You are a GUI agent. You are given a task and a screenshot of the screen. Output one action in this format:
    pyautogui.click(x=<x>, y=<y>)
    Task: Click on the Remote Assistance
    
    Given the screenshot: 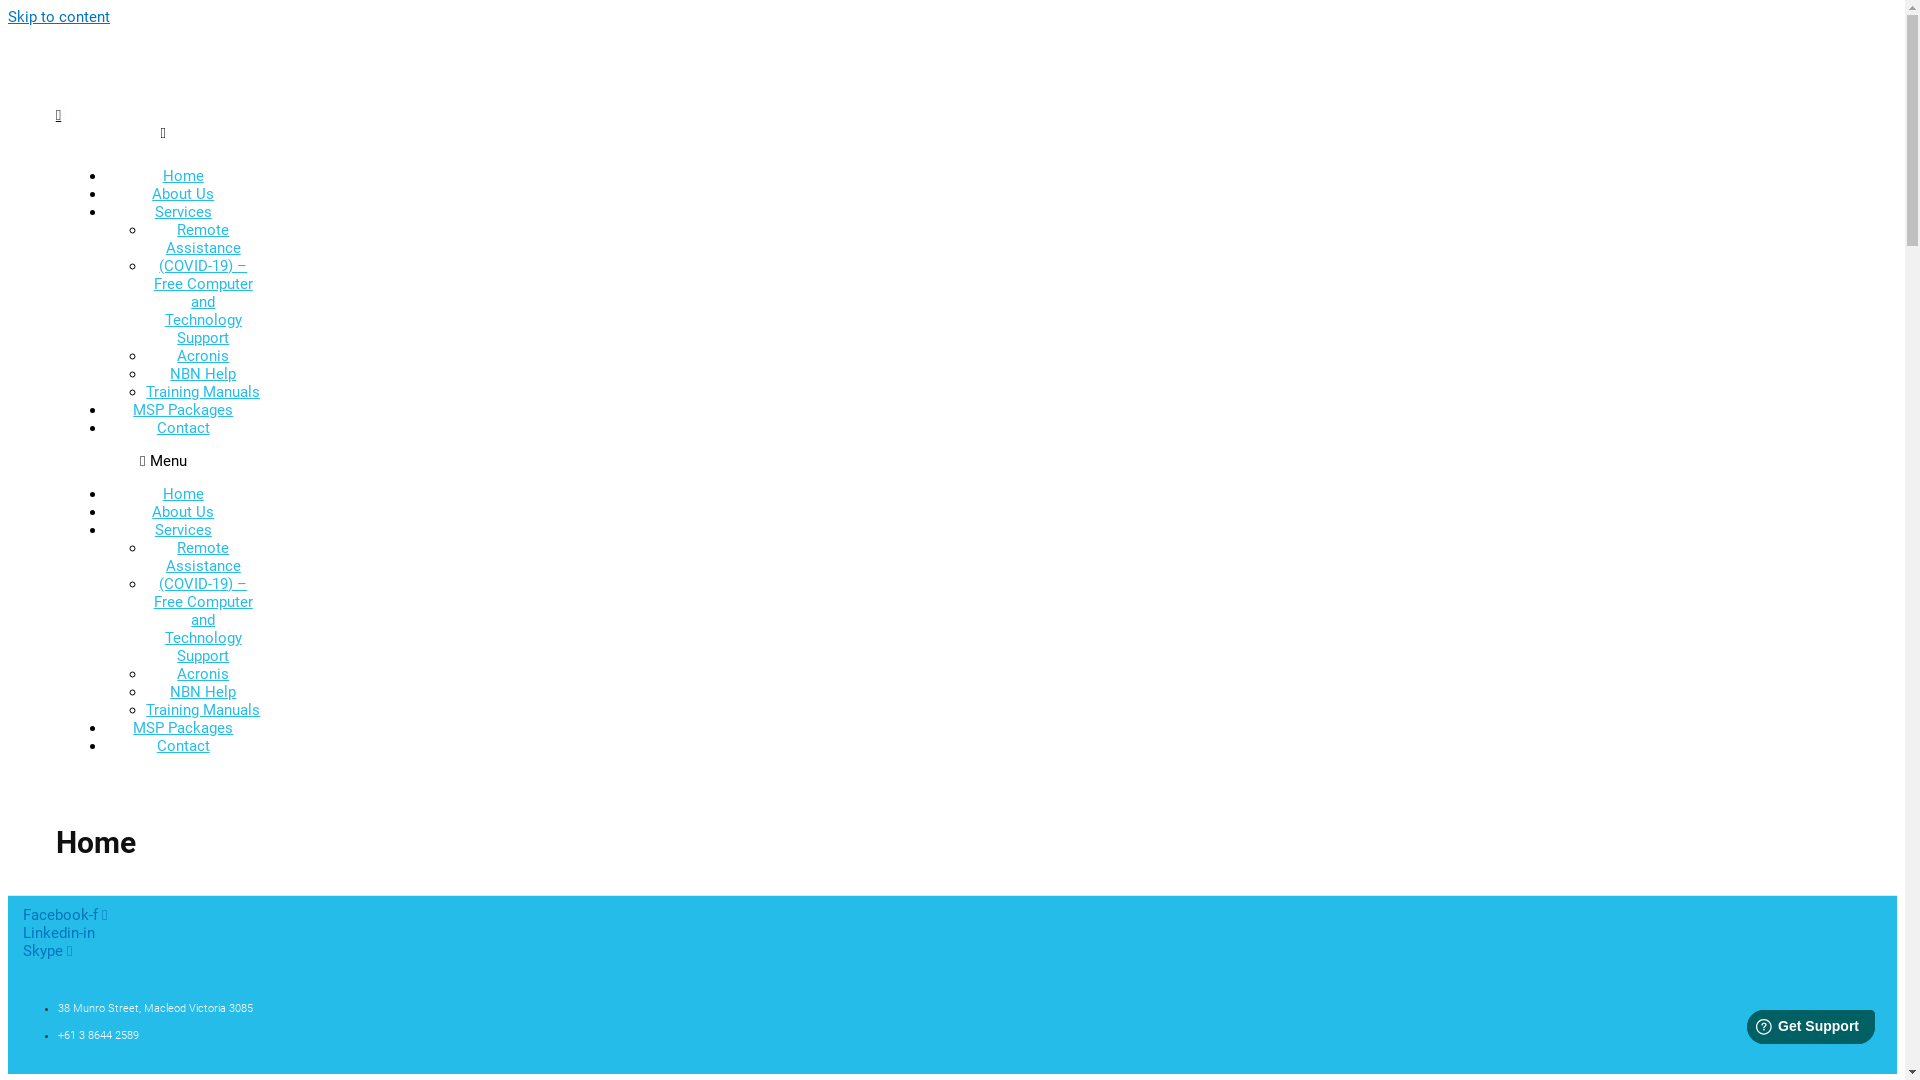 What is the action you would take?
    pyautogui.click(x=204, y=239)
    